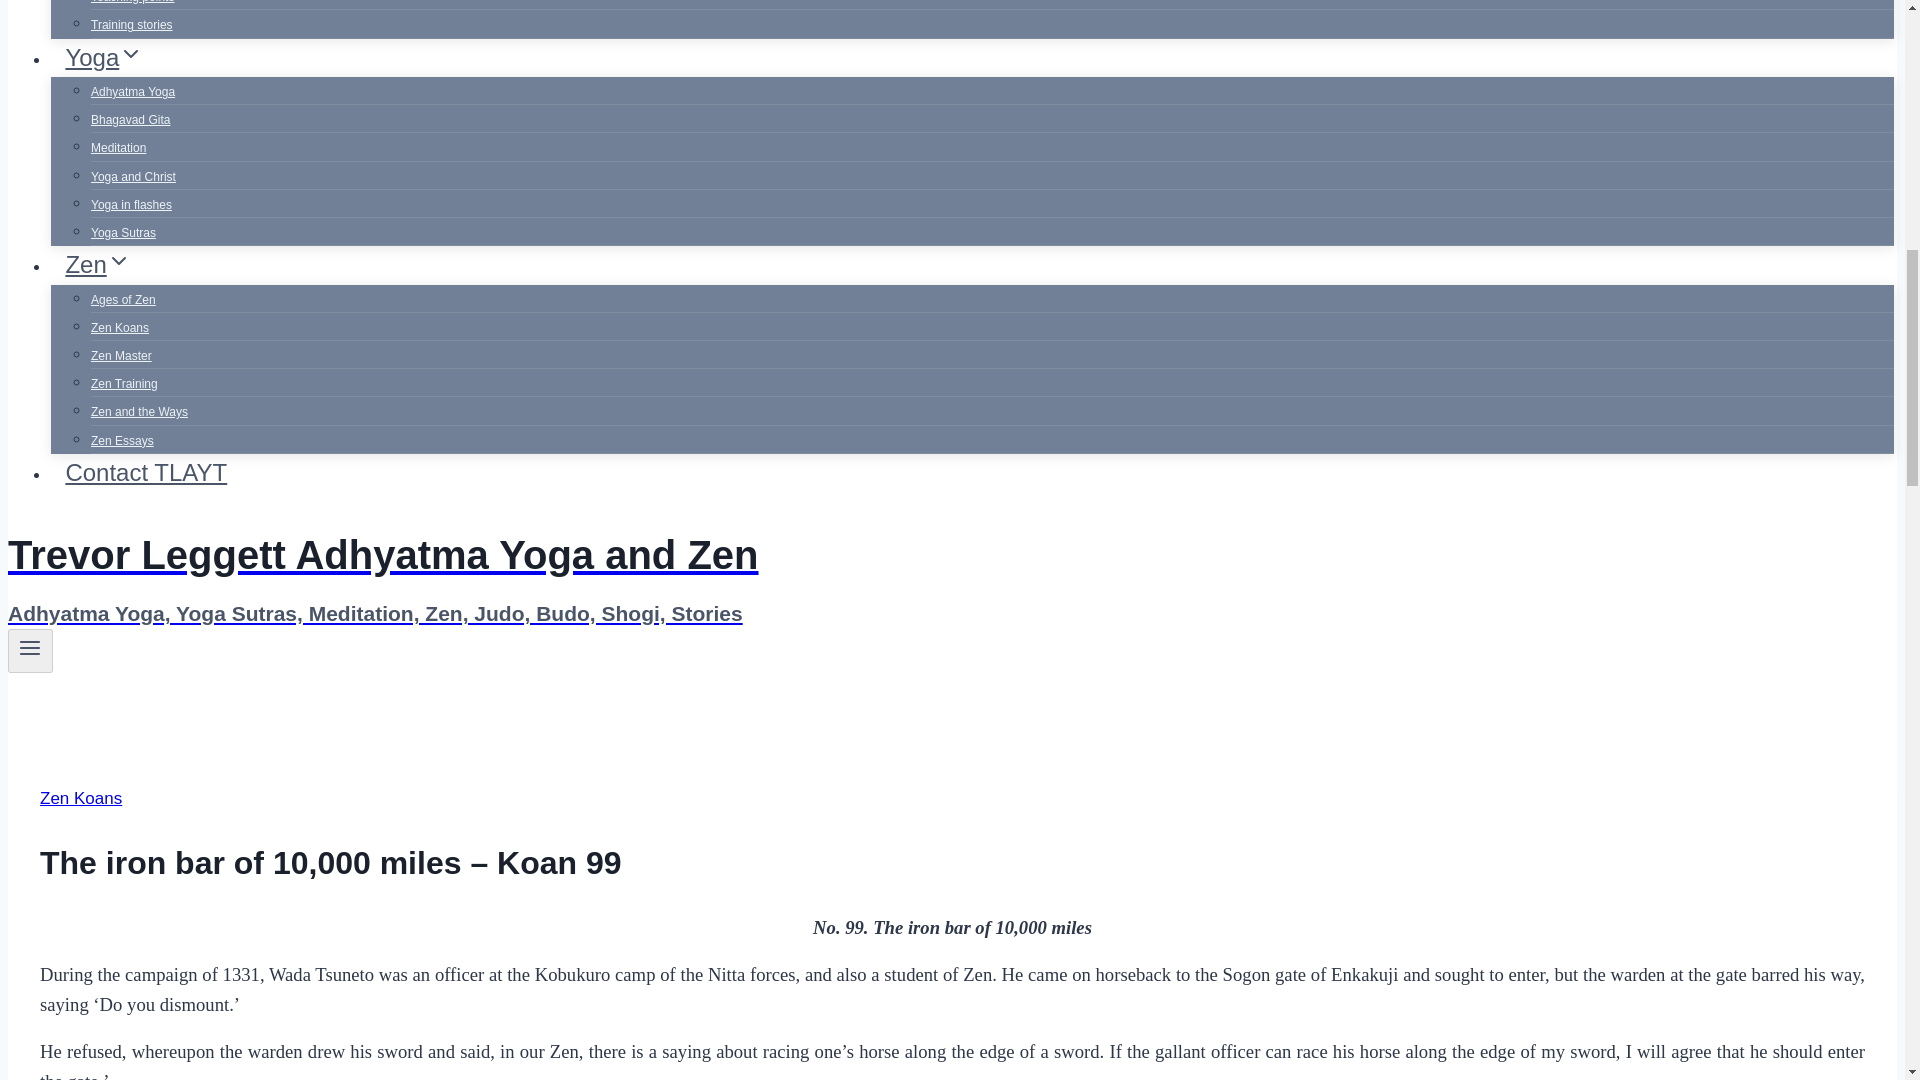  I want to click on Yoga Sutras, so click(122, 232).